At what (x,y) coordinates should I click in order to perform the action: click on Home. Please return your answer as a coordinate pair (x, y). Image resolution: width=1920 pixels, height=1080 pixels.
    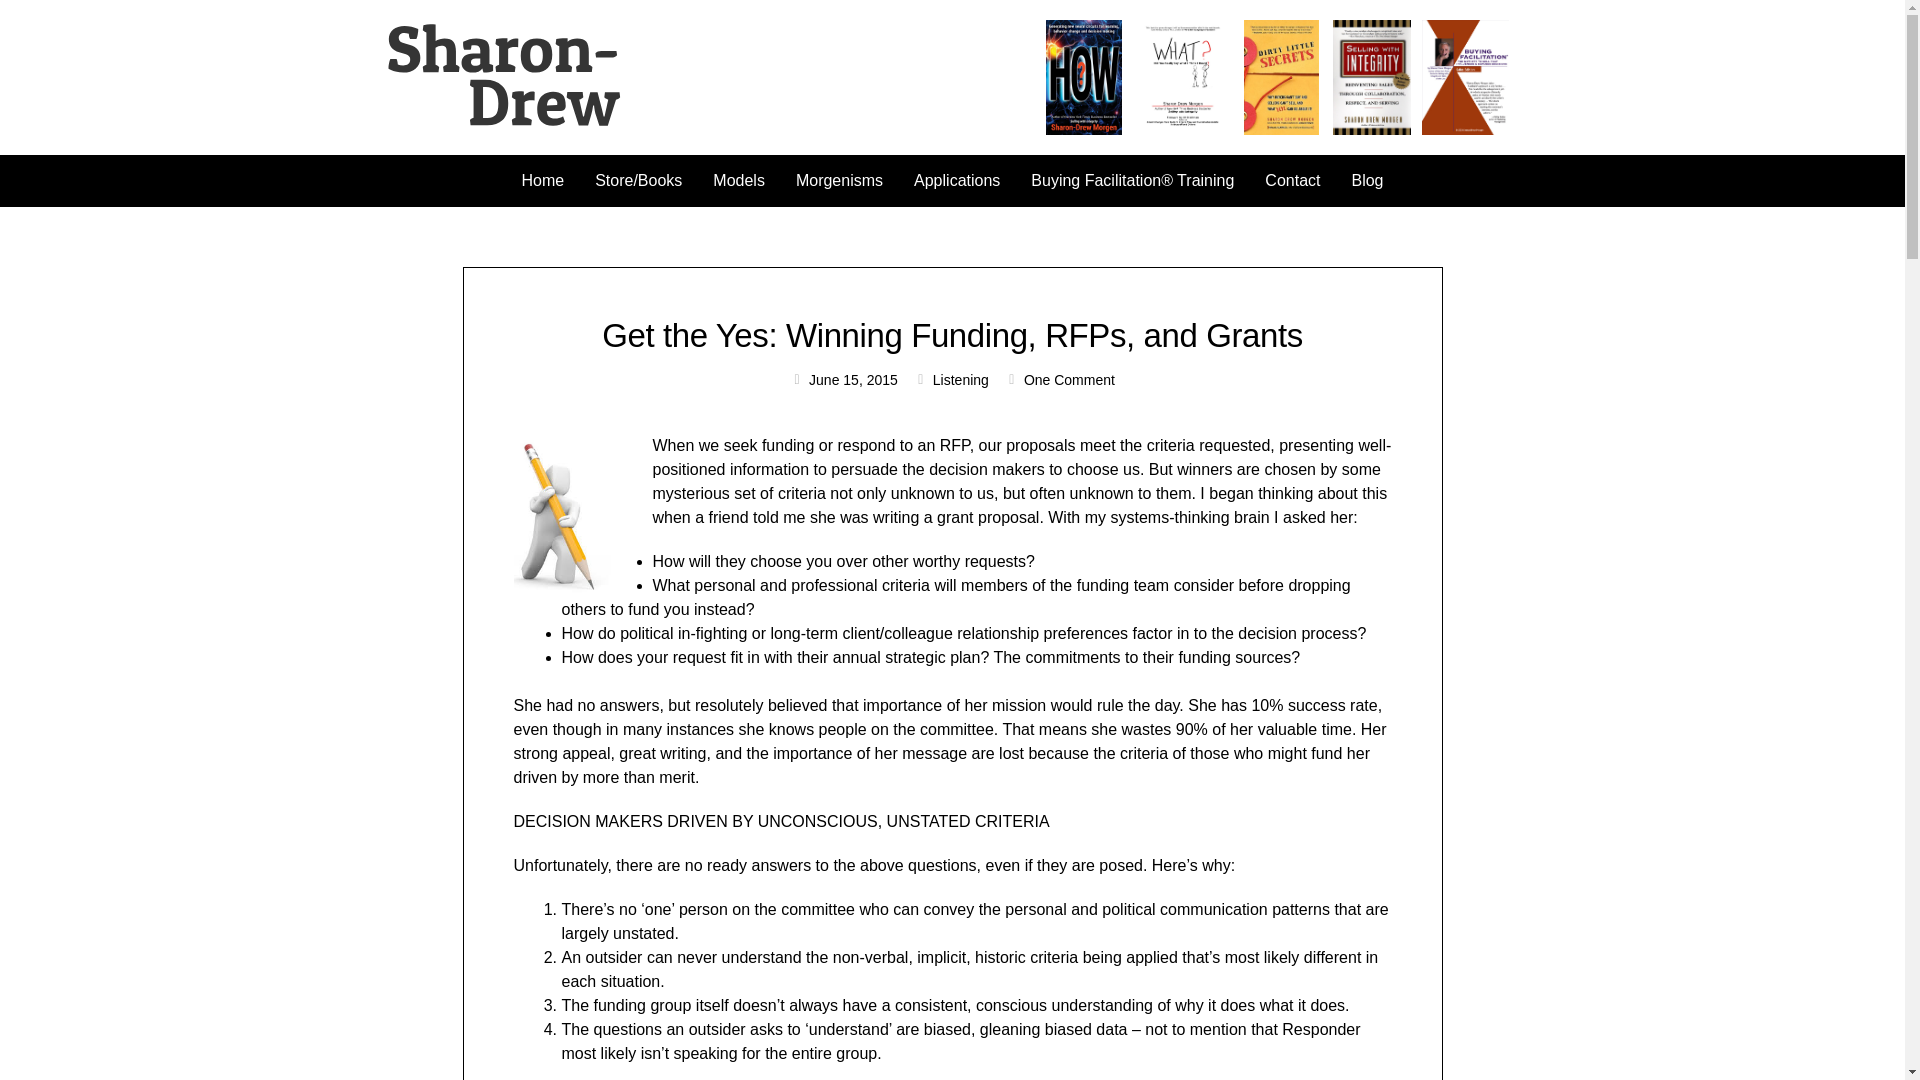
    Looking at the image, I should click on (542, 180).